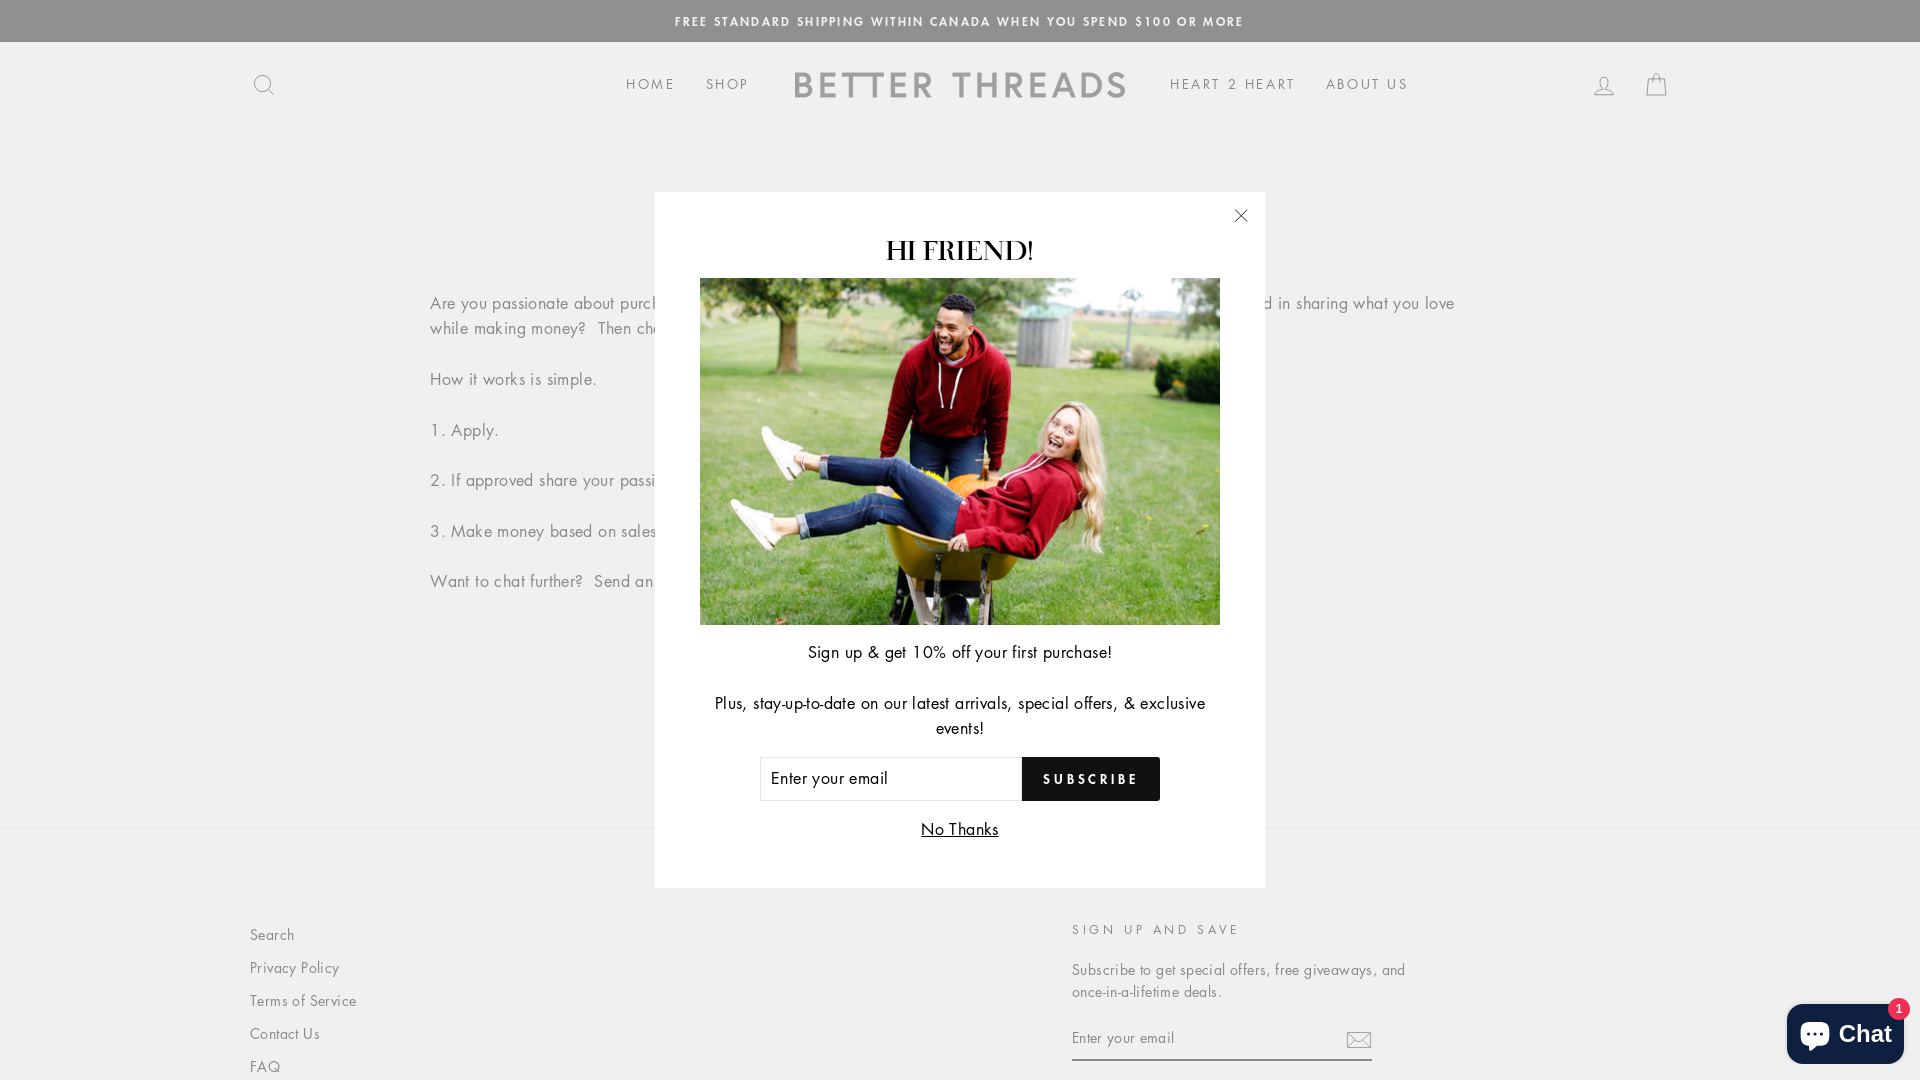 This screenshot has height=1080, width=1920. Describe the element at coordinates (1846, 1030) in the screenshot. I see `Shopify online store chat` at that location.